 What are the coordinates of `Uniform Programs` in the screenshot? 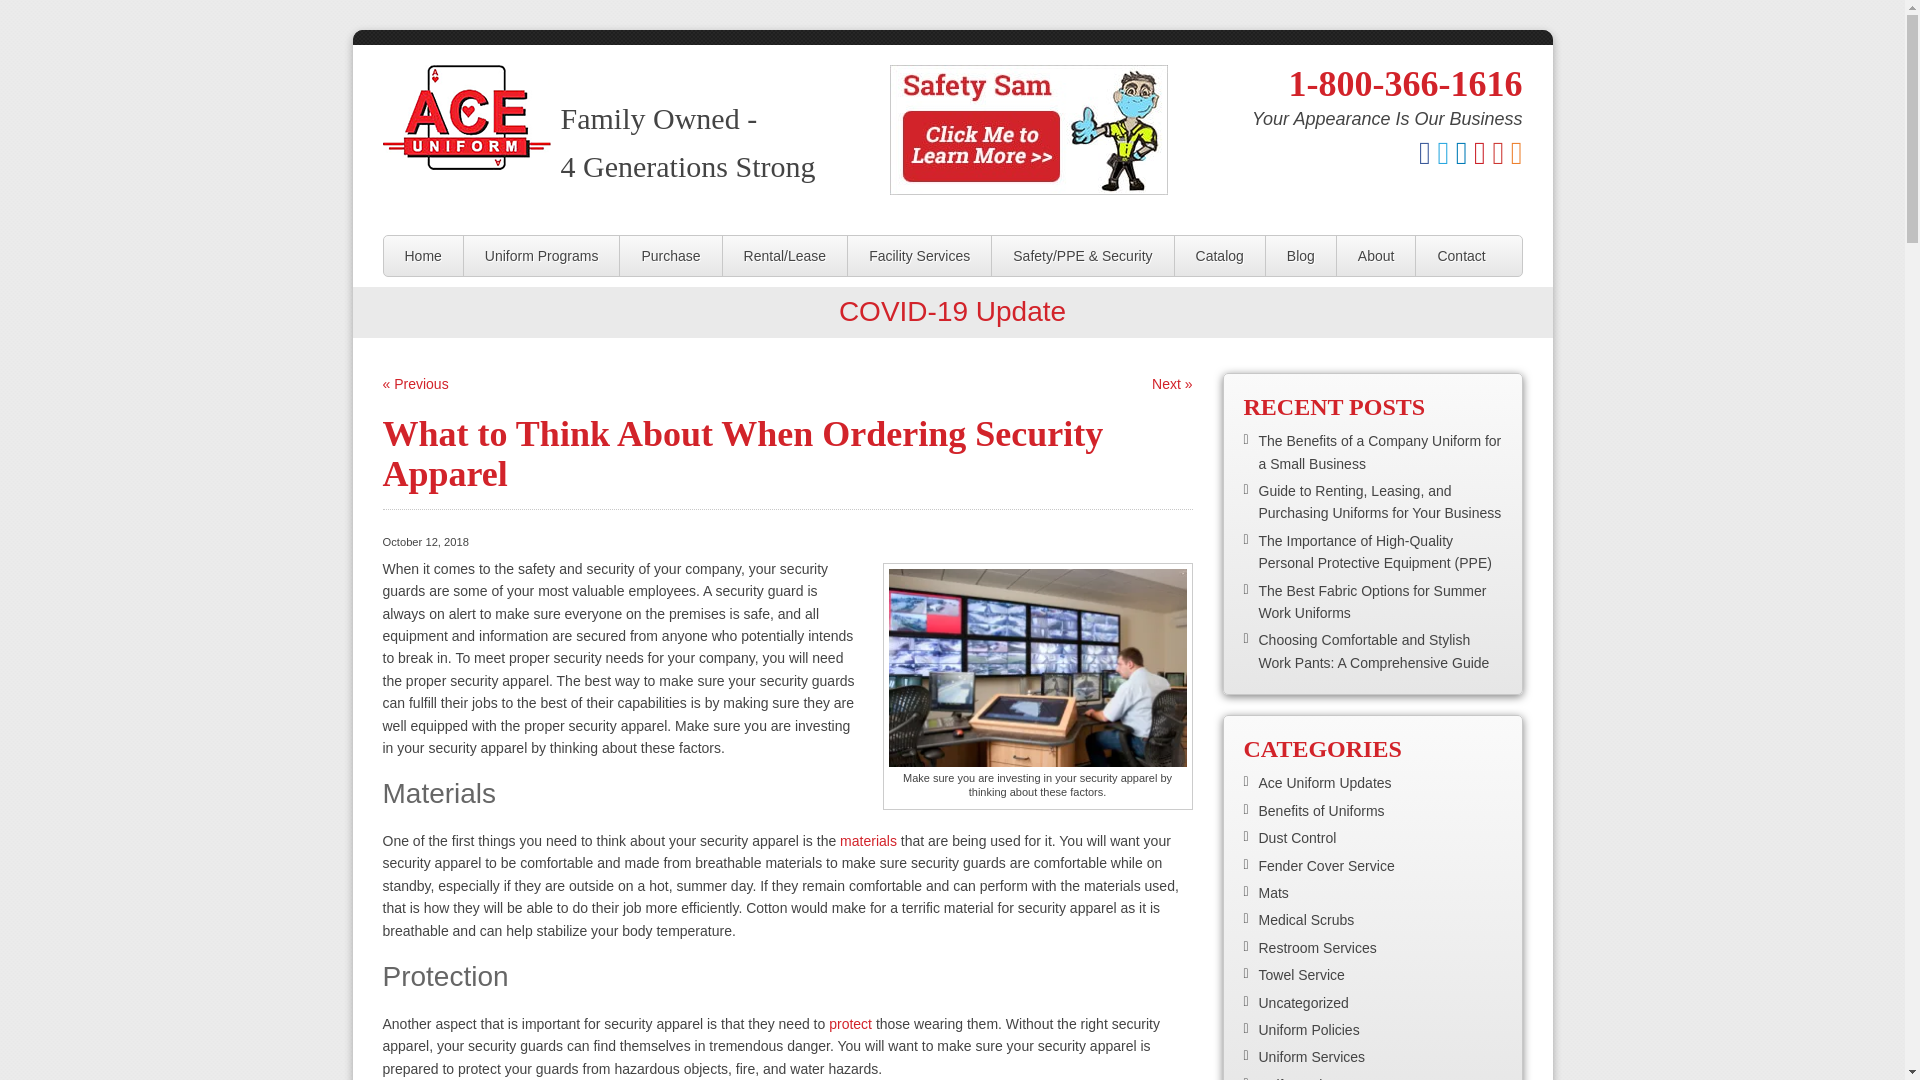 It's located at (542, 256).